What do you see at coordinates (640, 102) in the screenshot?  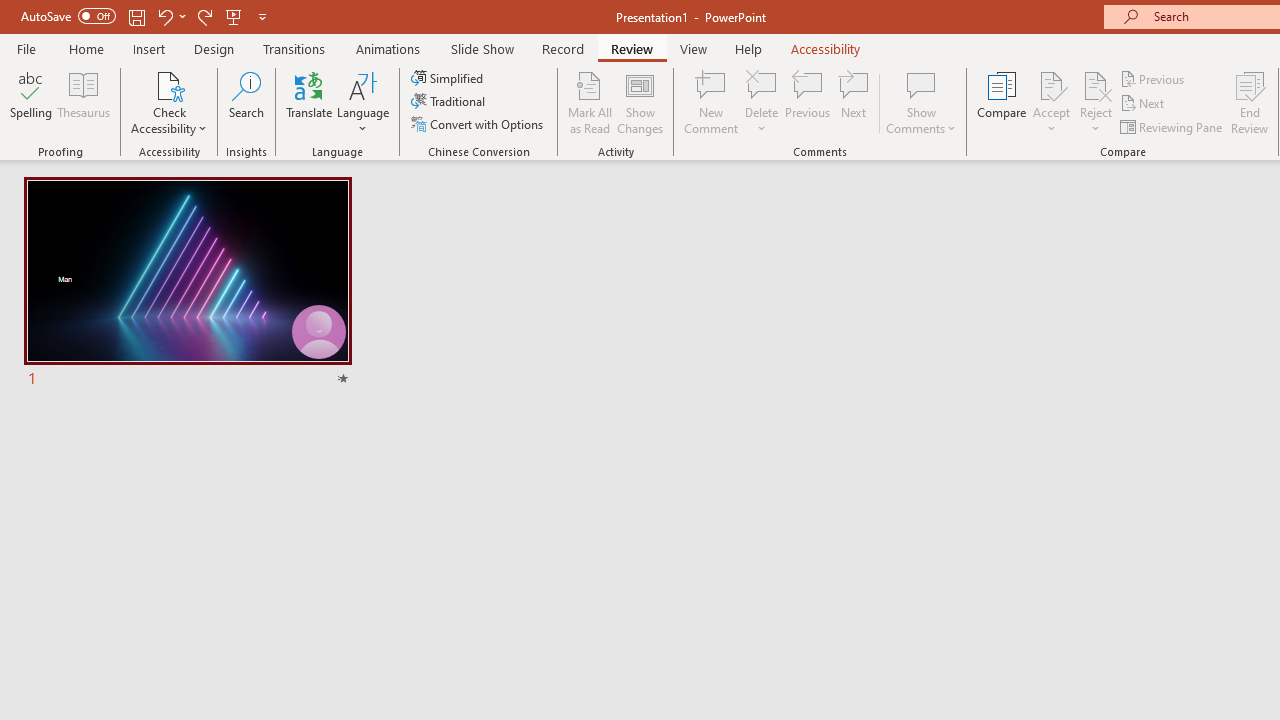 I see `Show Changes` at bounding box center [640, 102].